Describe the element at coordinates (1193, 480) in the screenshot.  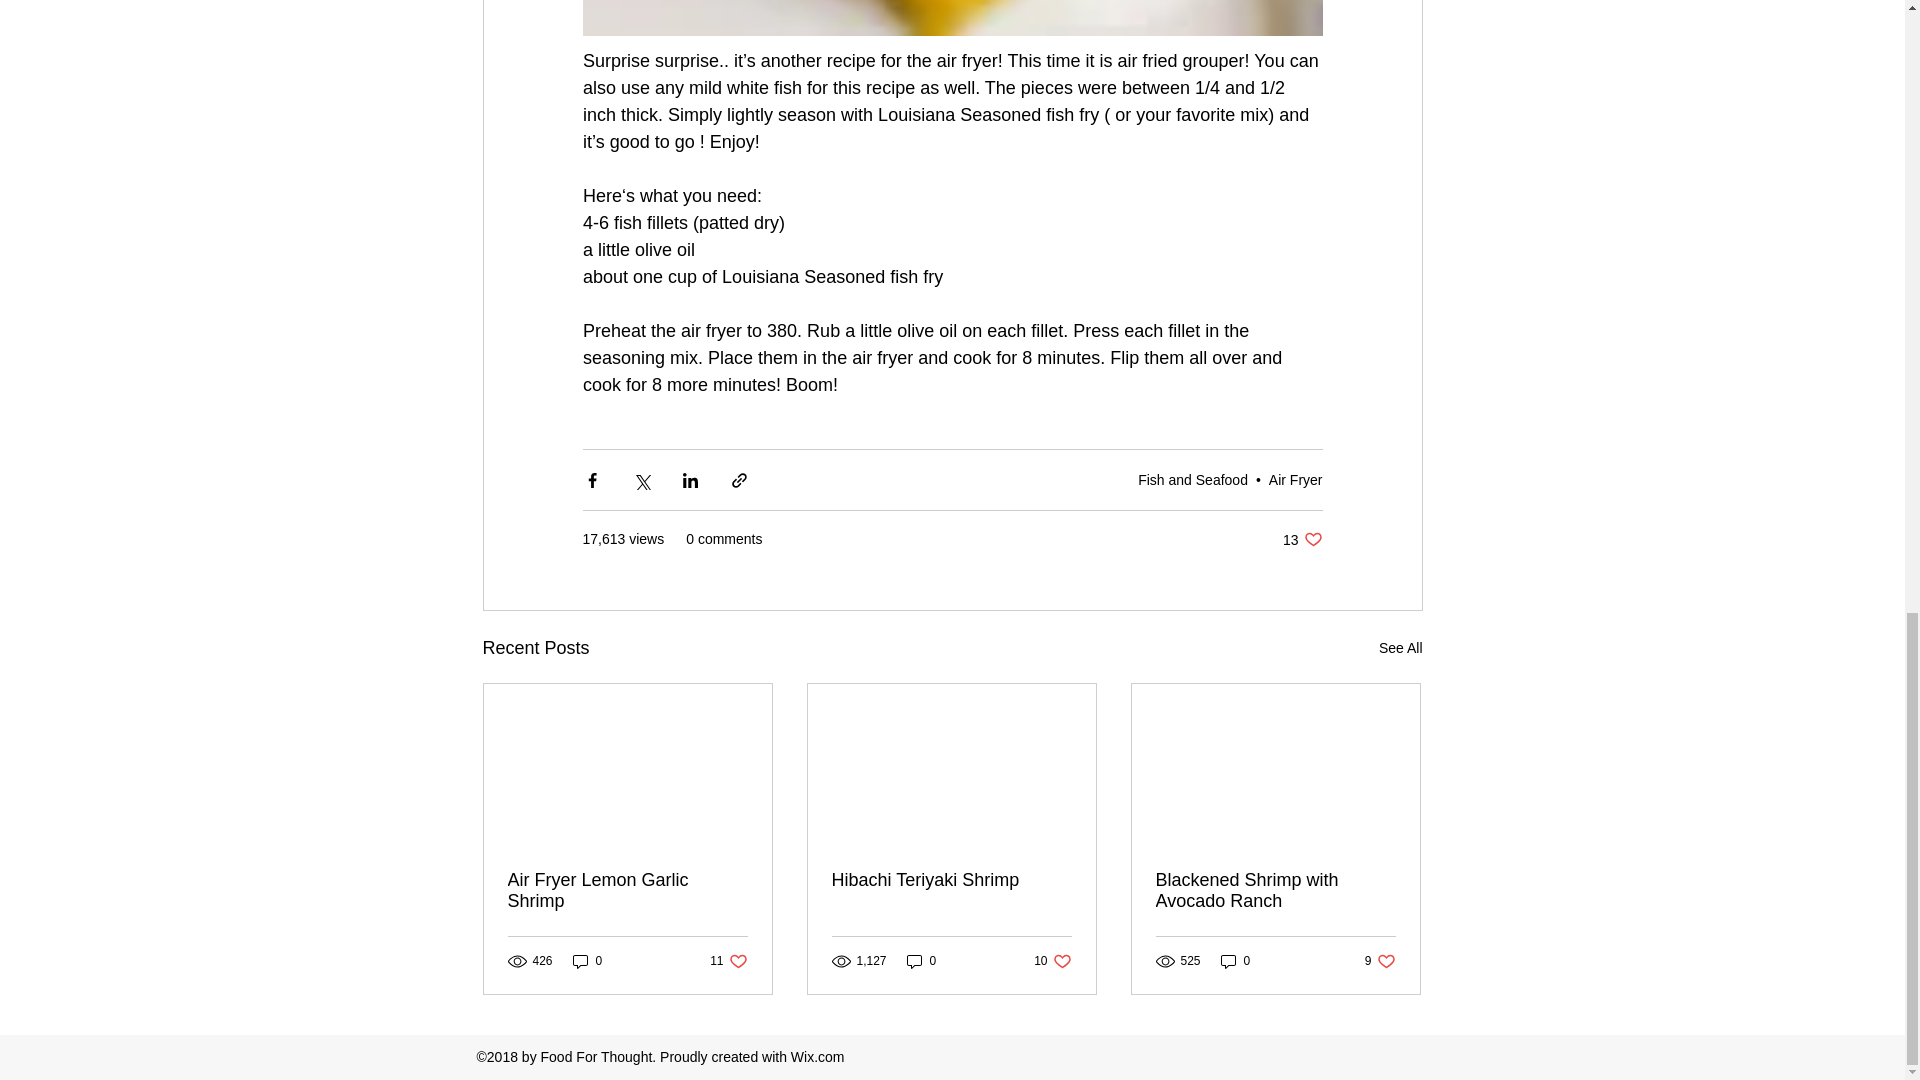
I see `Air Fryer Lemon Garlic Shrimp` at that location.